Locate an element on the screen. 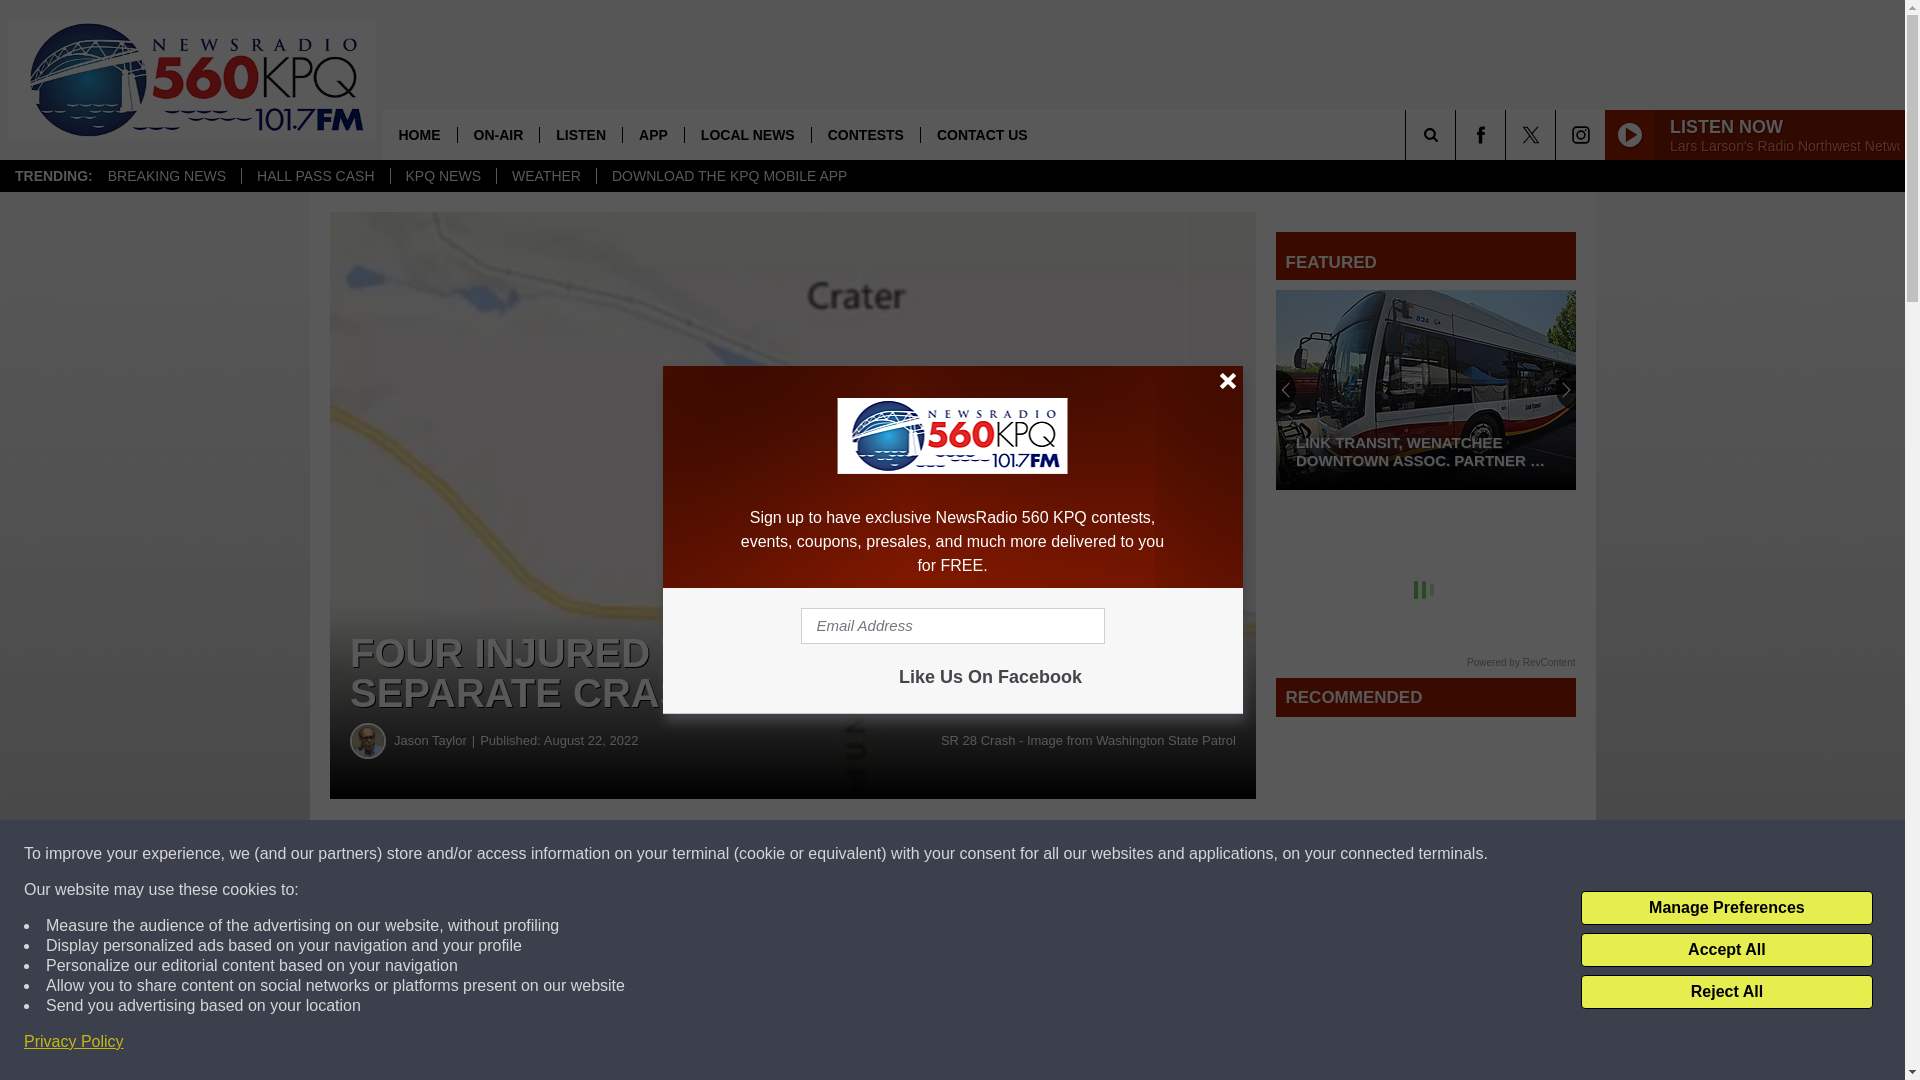 The width and height of the screenshot is (1920, 1080). Email Address is located at coordinates (952, 626).